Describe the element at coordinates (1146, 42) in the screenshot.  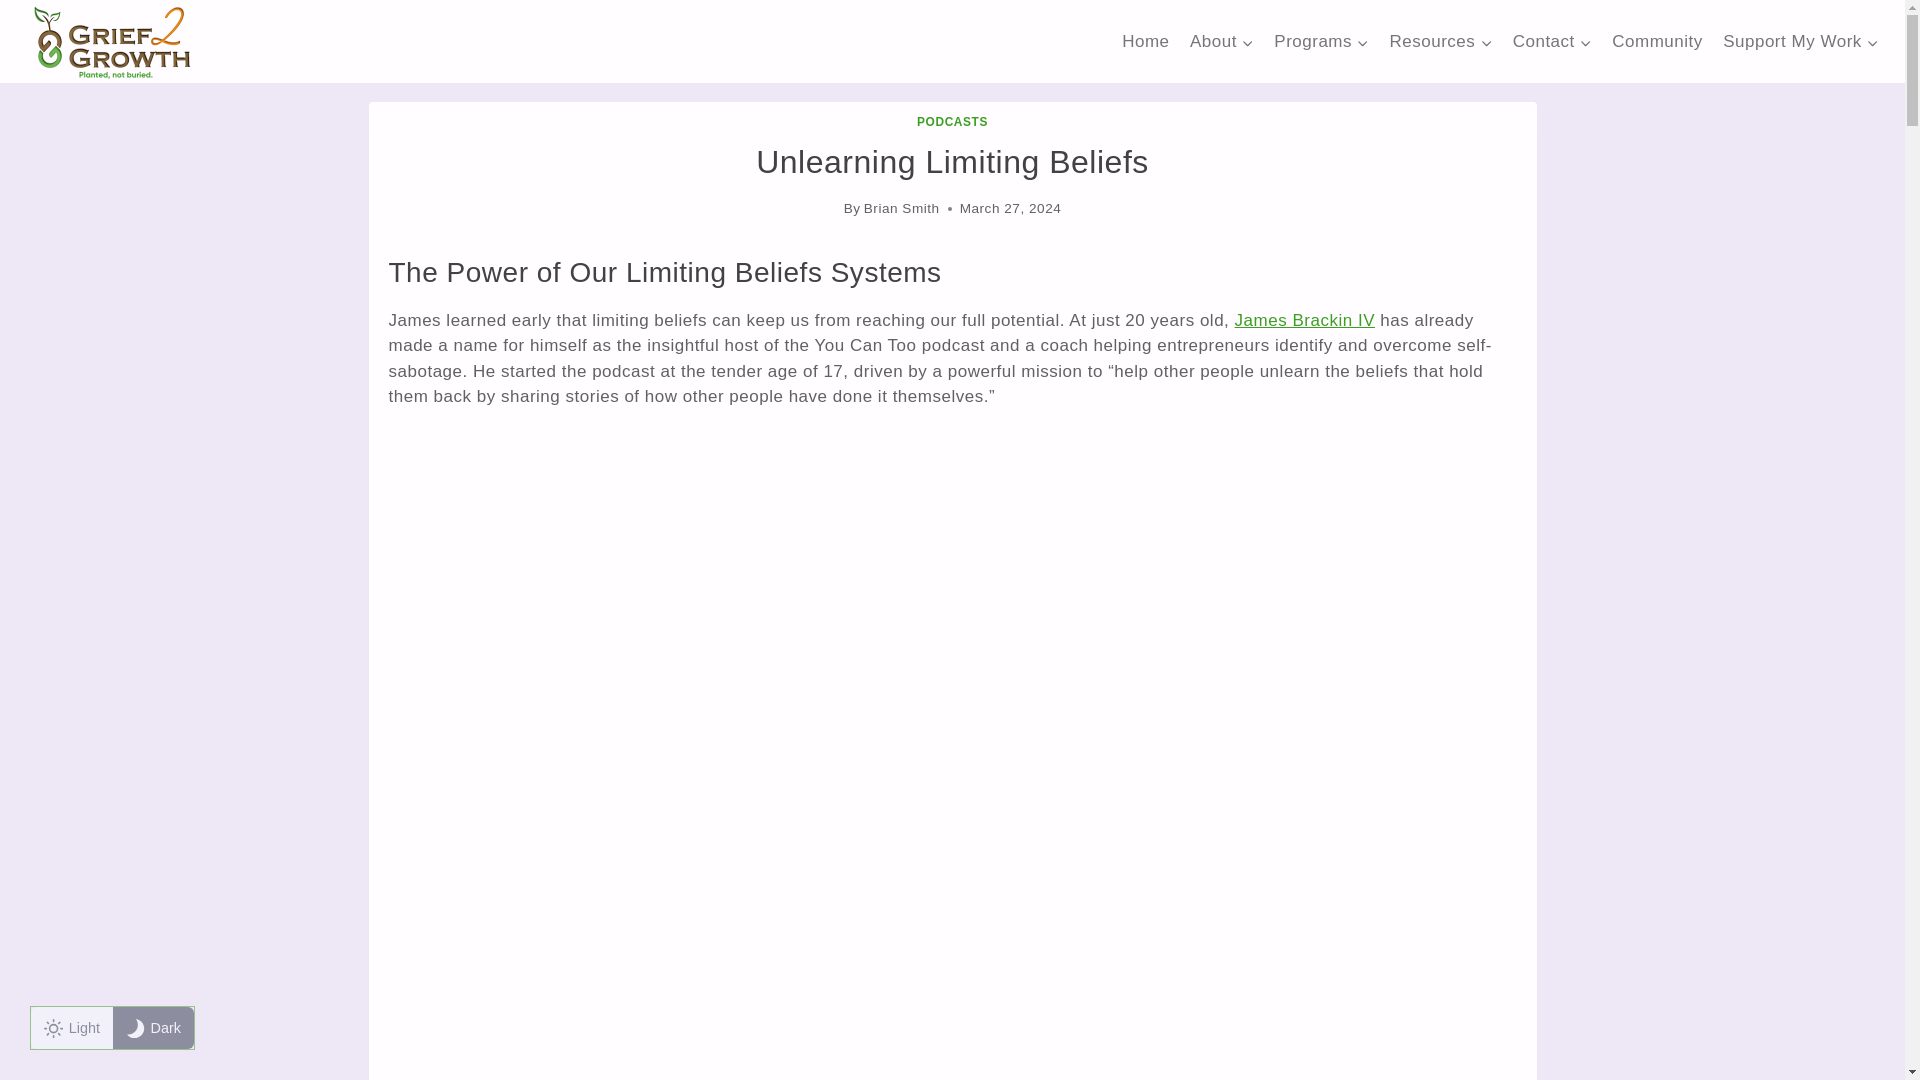
I see `Home` at that location.